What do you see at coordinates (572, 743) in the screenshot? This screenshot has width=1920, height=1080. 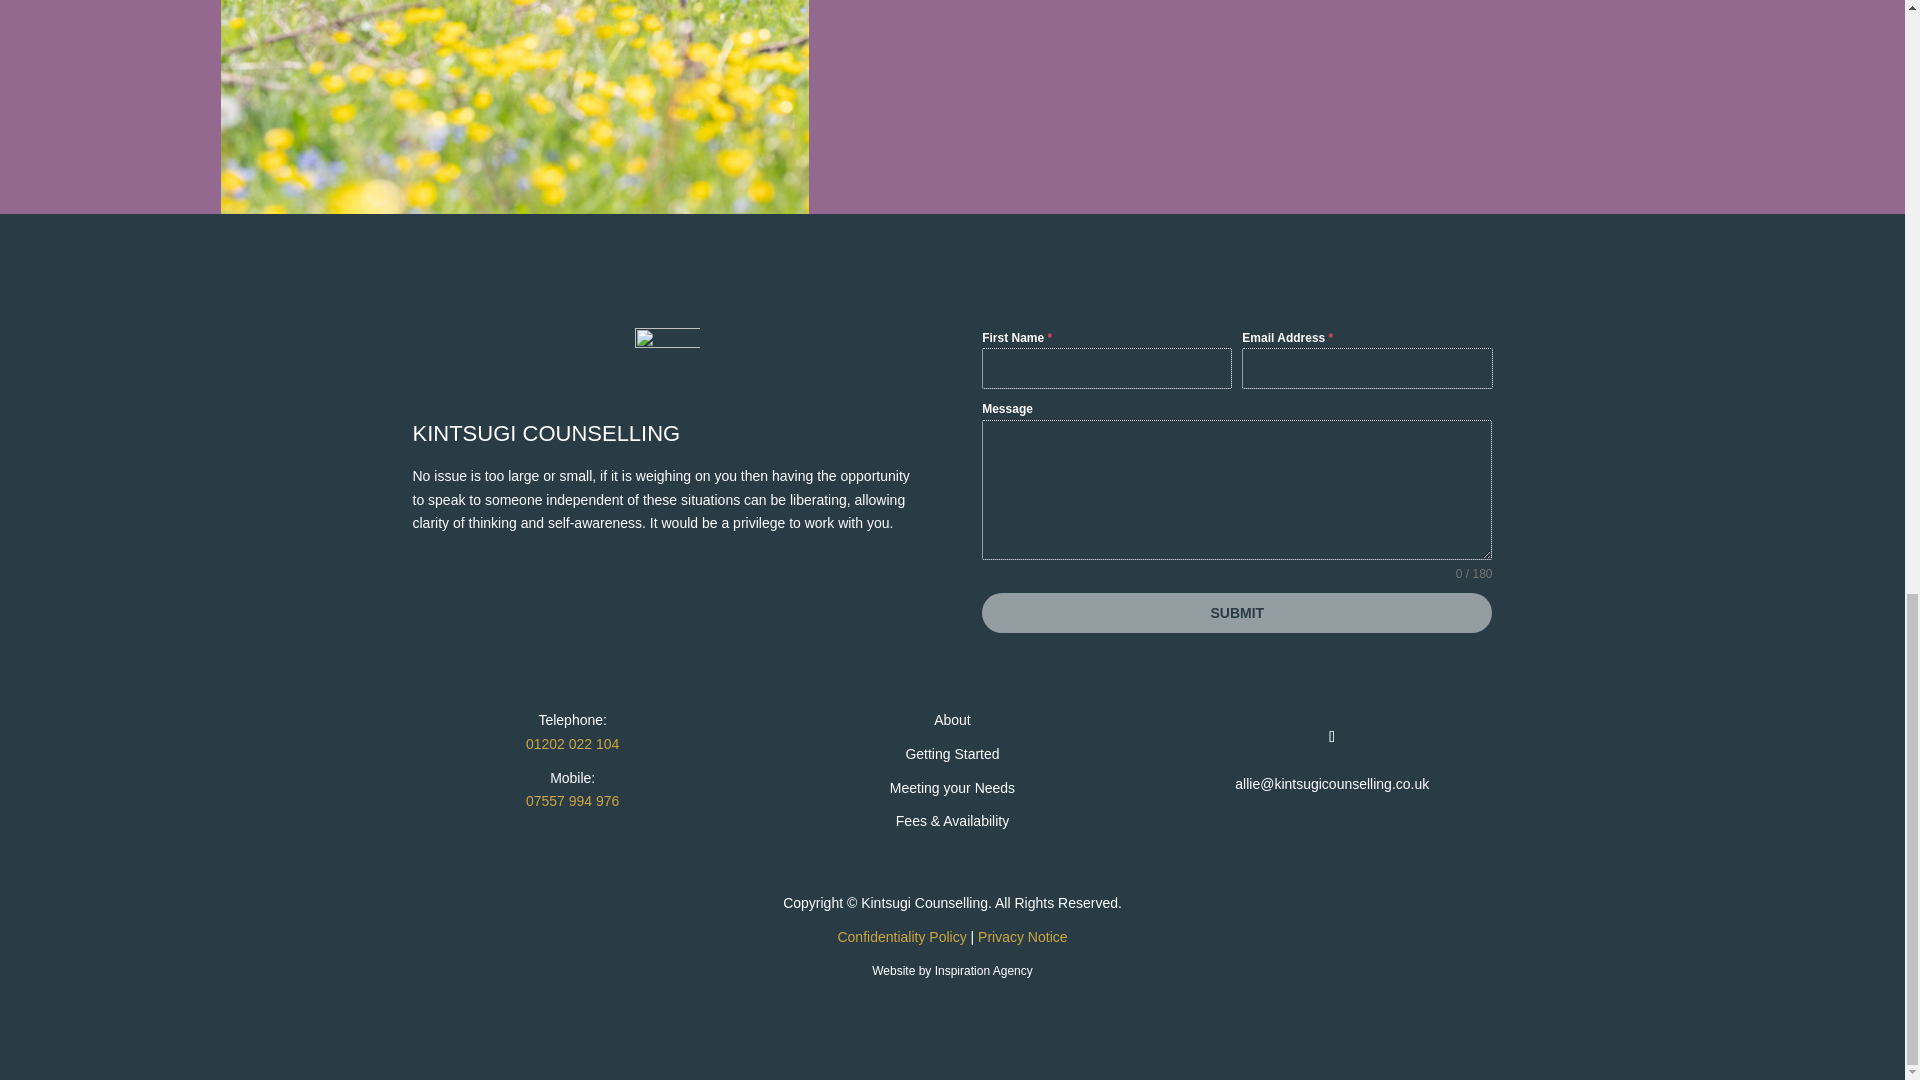 I see `01202 022 104` at bounding box center [572, 743].